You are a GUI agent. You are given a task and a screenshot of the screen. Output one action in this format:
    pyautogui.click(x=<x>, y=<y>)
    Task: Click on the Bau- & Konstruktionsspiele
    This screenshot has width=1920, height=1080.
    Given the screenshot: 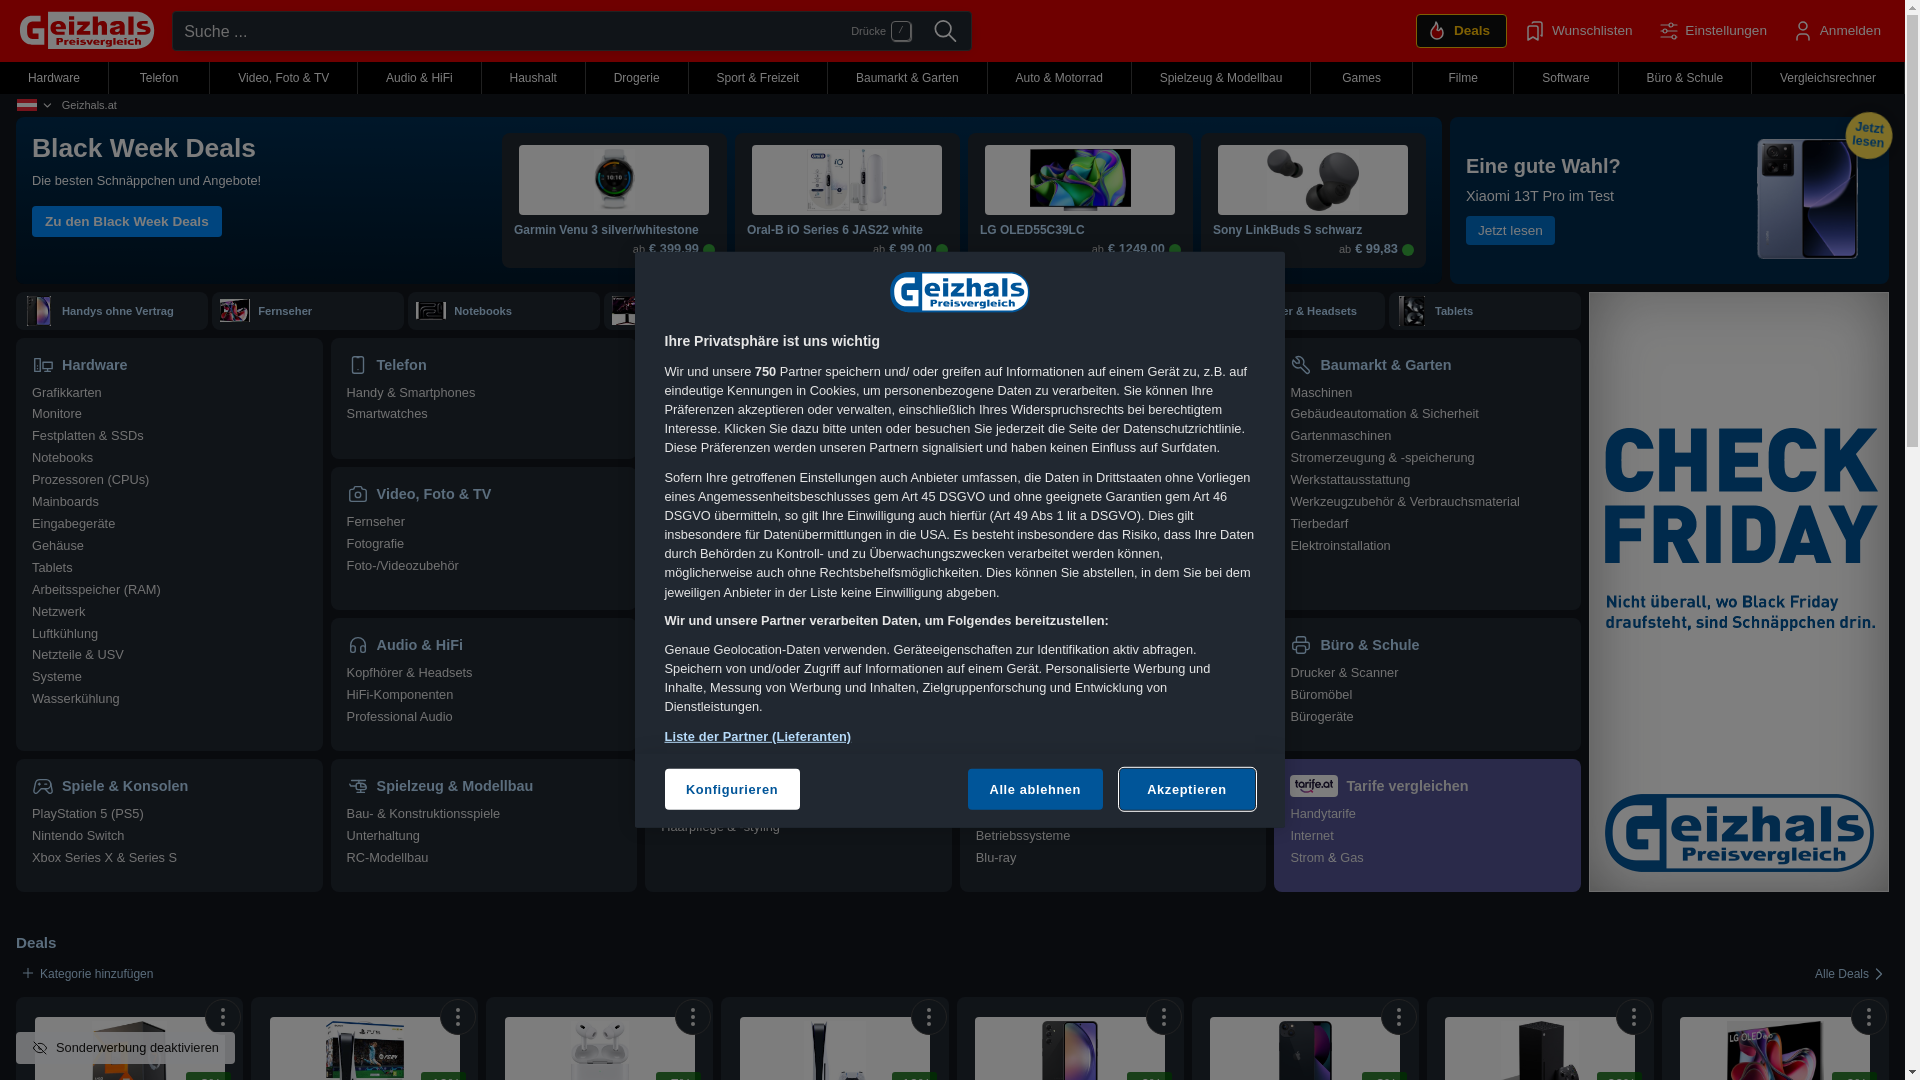 What is the action you would take?
    pyautogui.click(x=424, y=814)
    